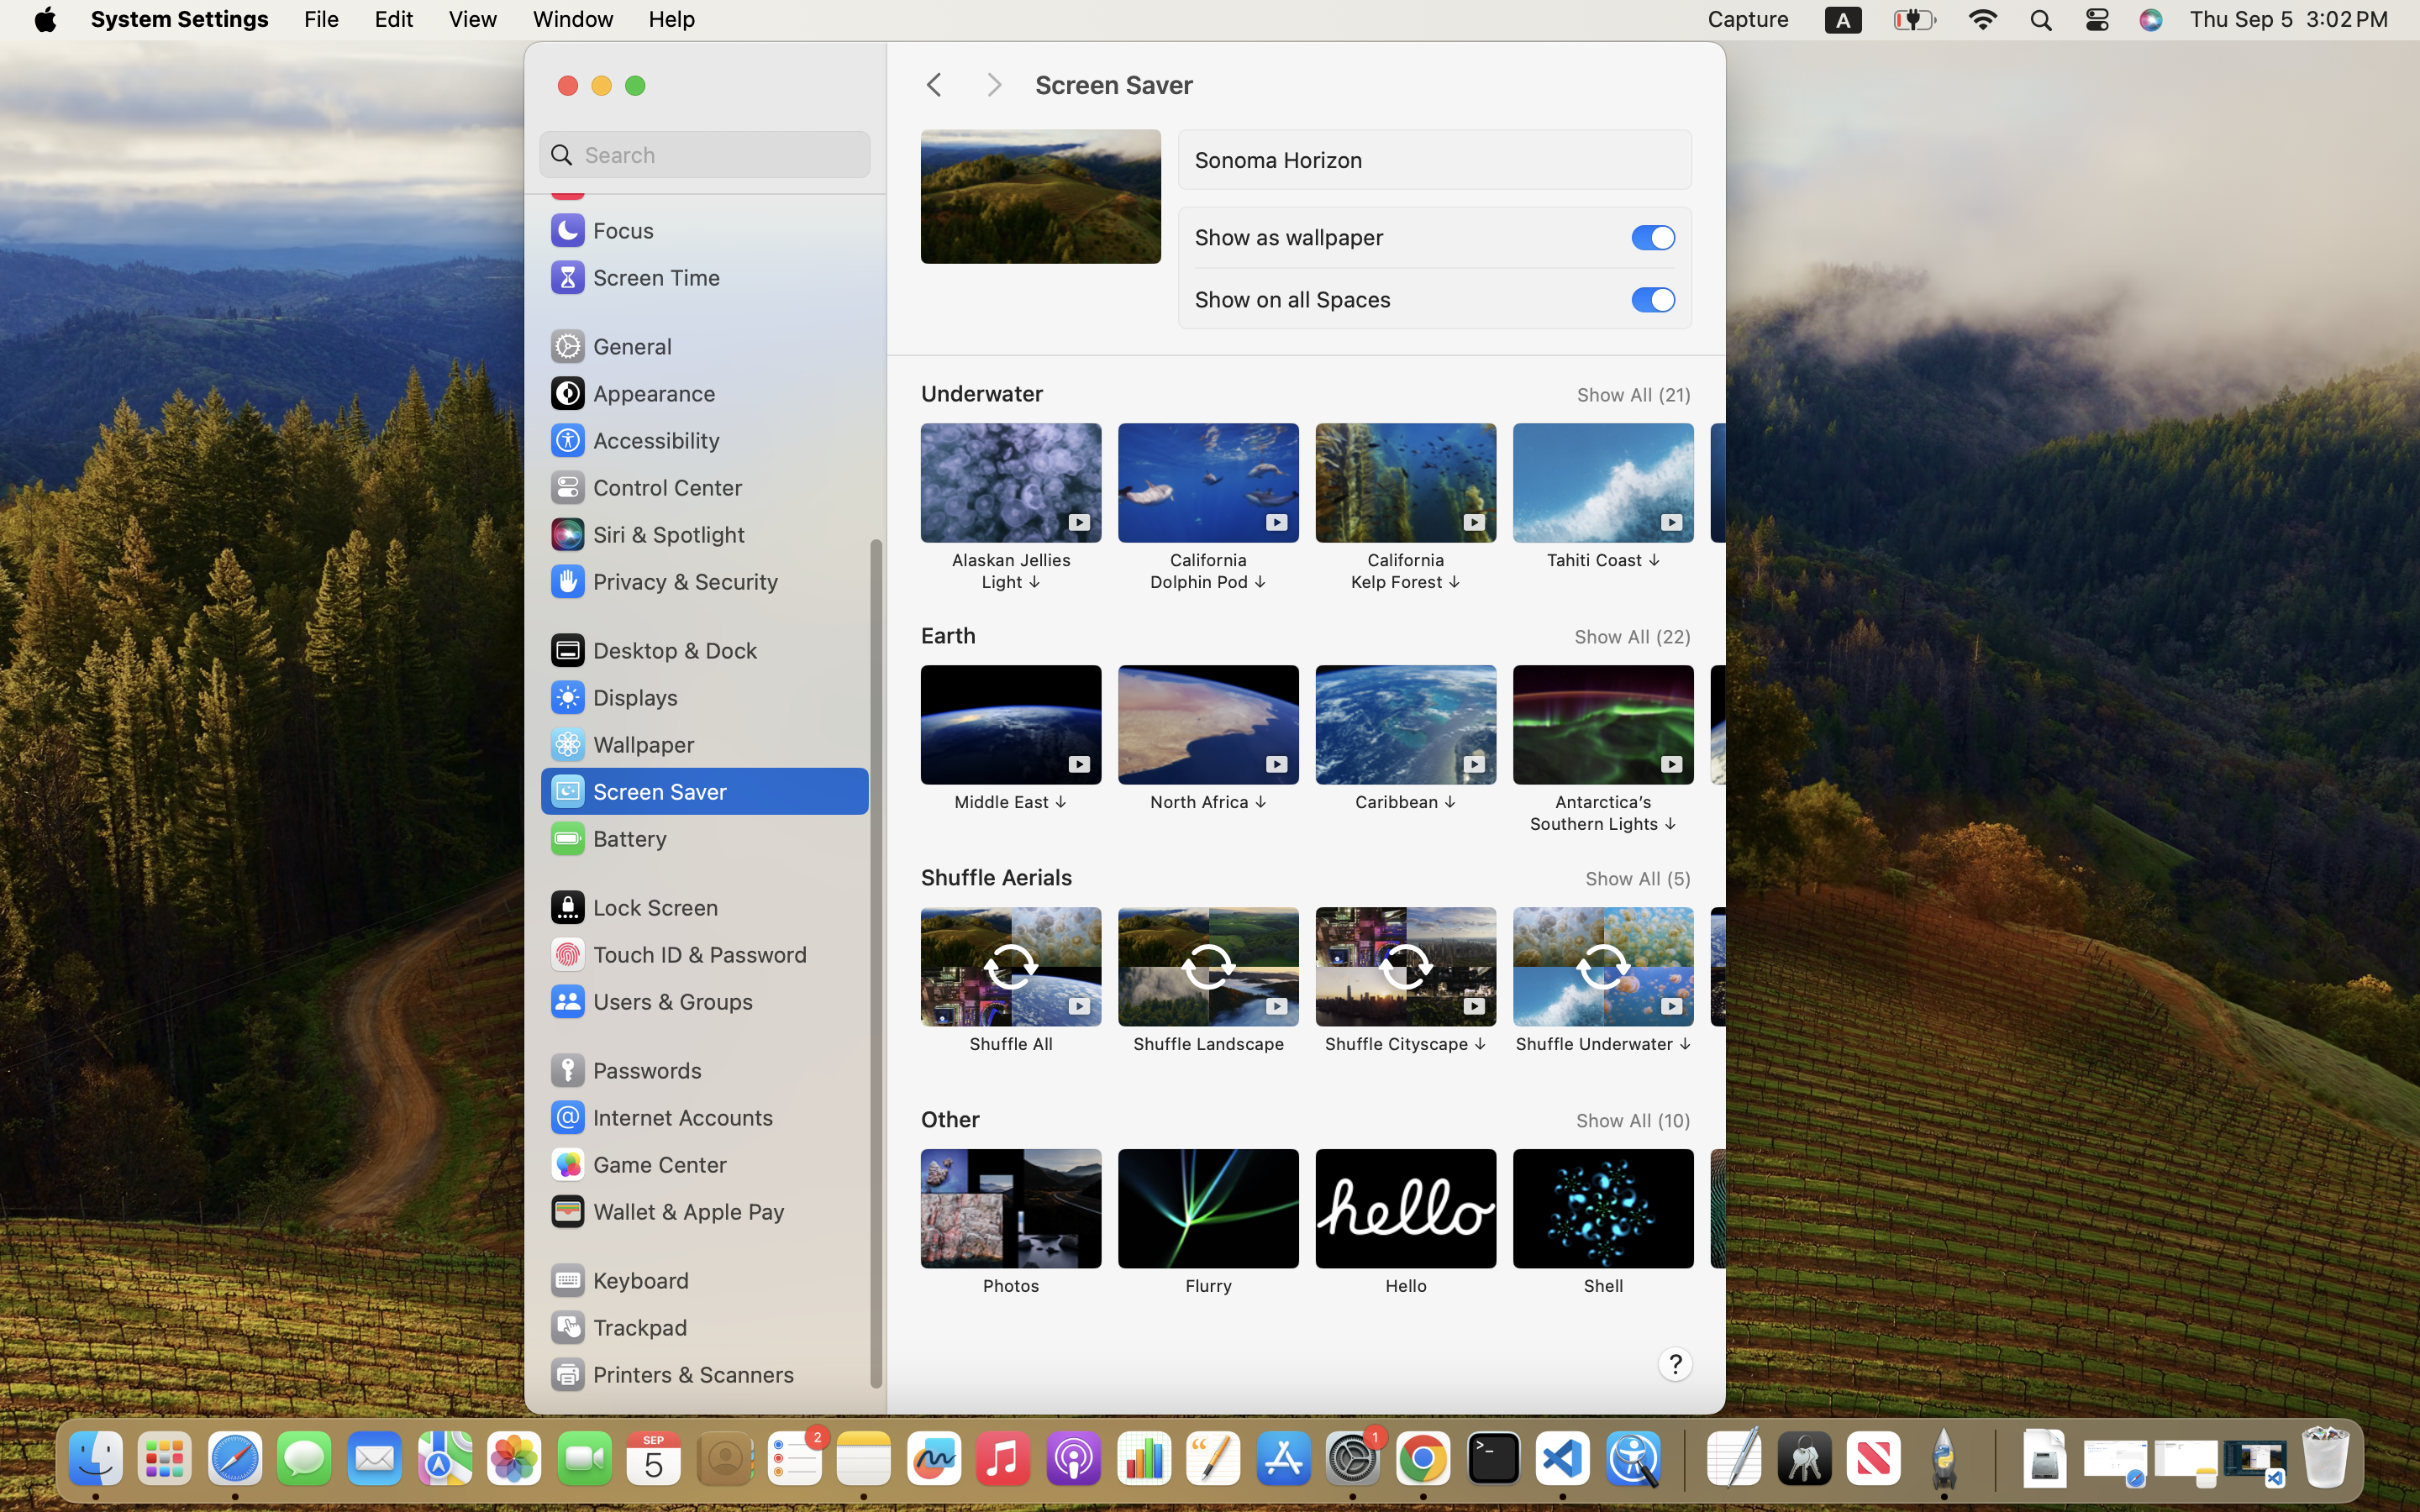  I want to click on Lock Screen, so click(634, 907).